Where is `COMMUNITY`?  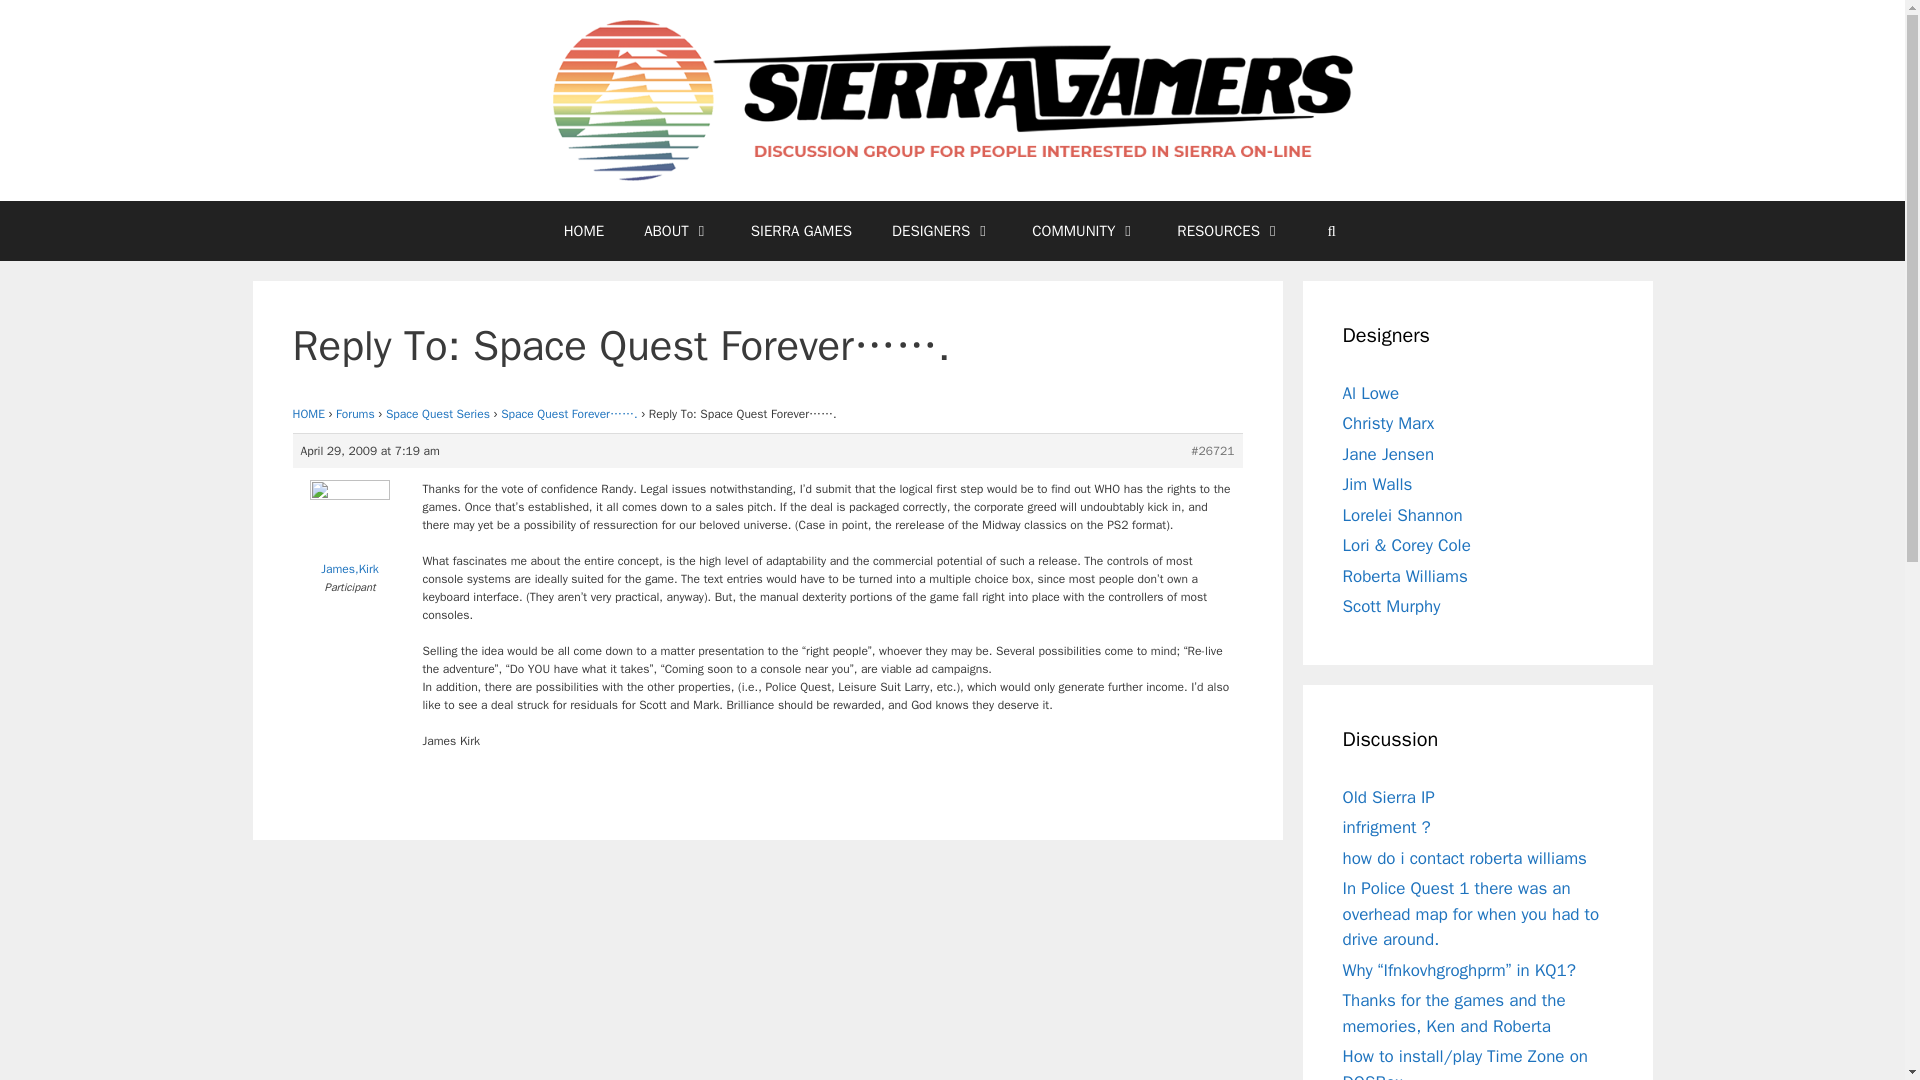
COMMUNITY is located at coordinates (1084, 230).